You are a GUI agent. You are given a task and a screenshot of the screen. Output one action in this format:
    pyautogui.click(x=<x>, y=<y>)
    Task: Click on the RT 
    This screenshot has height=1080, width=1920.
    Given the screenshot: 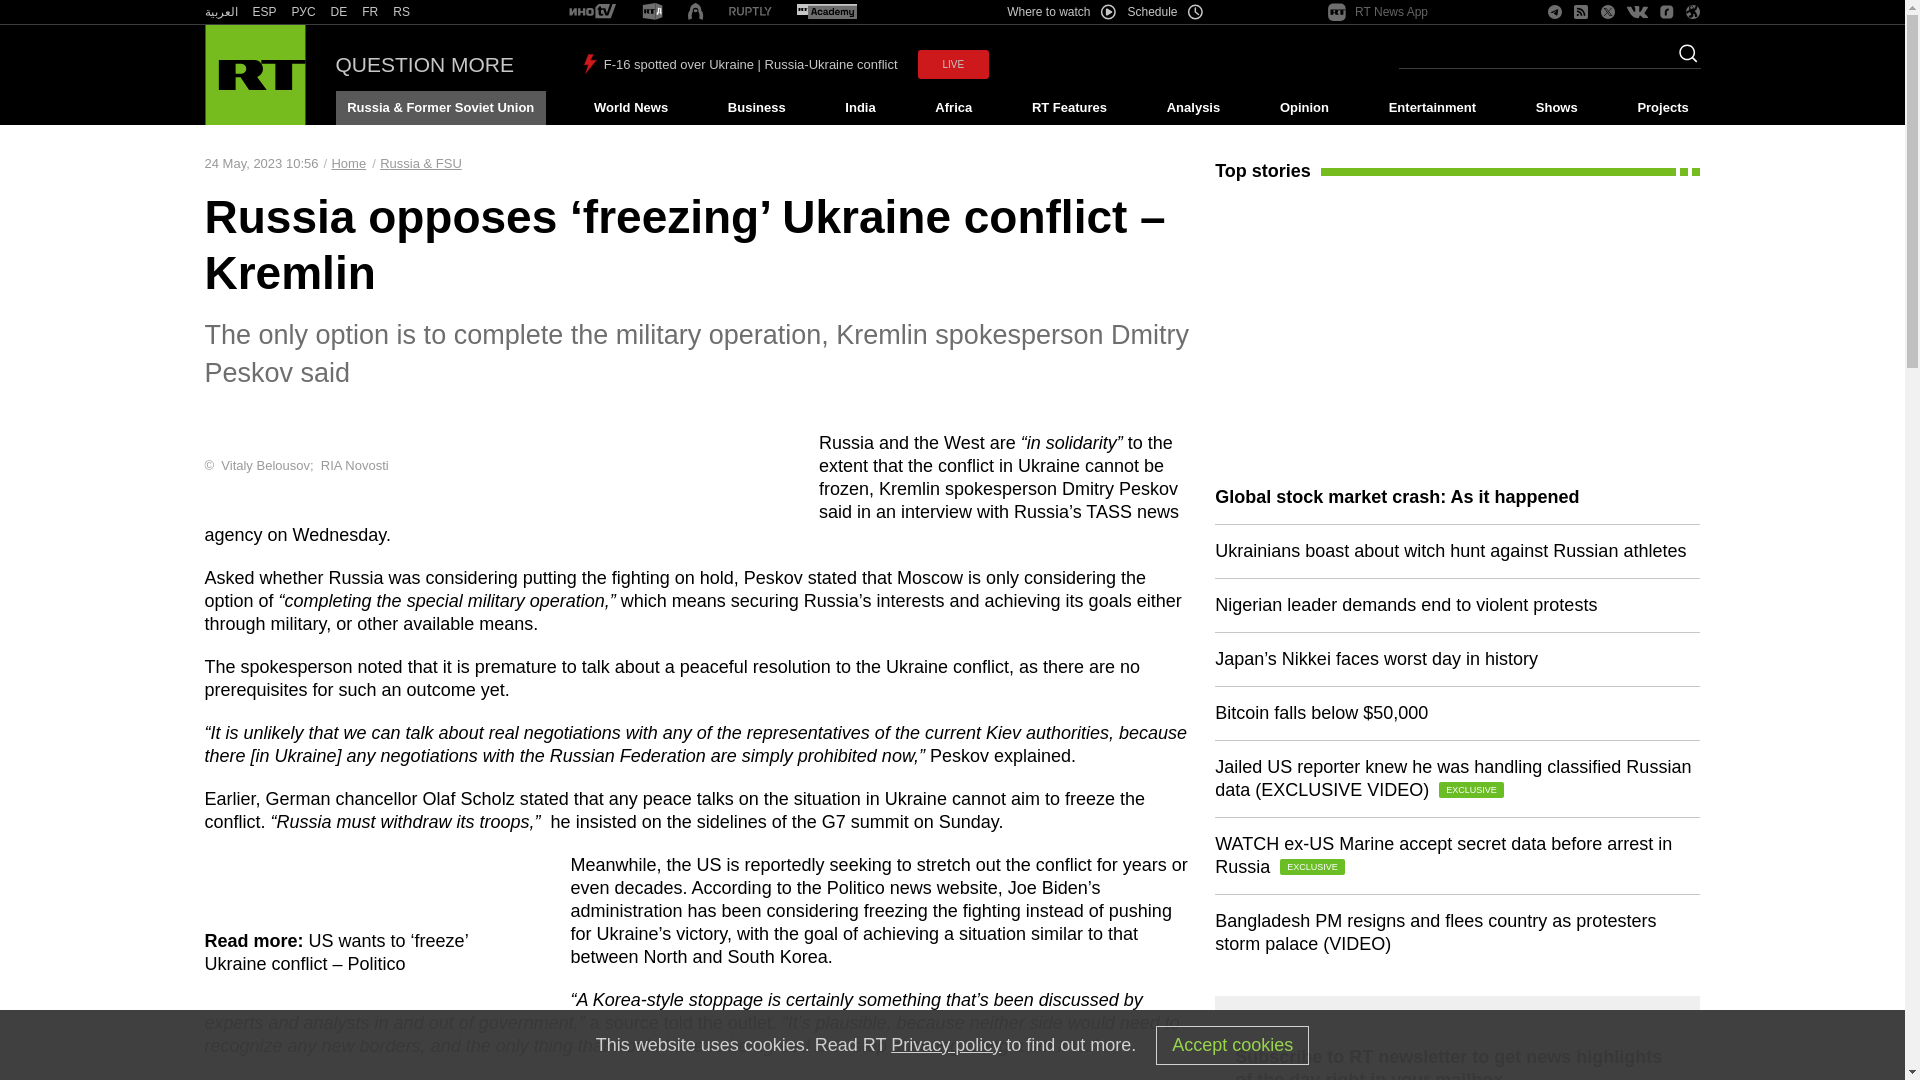 What is the action you would take?
    pyautogui.click(x=264, y=12)
    